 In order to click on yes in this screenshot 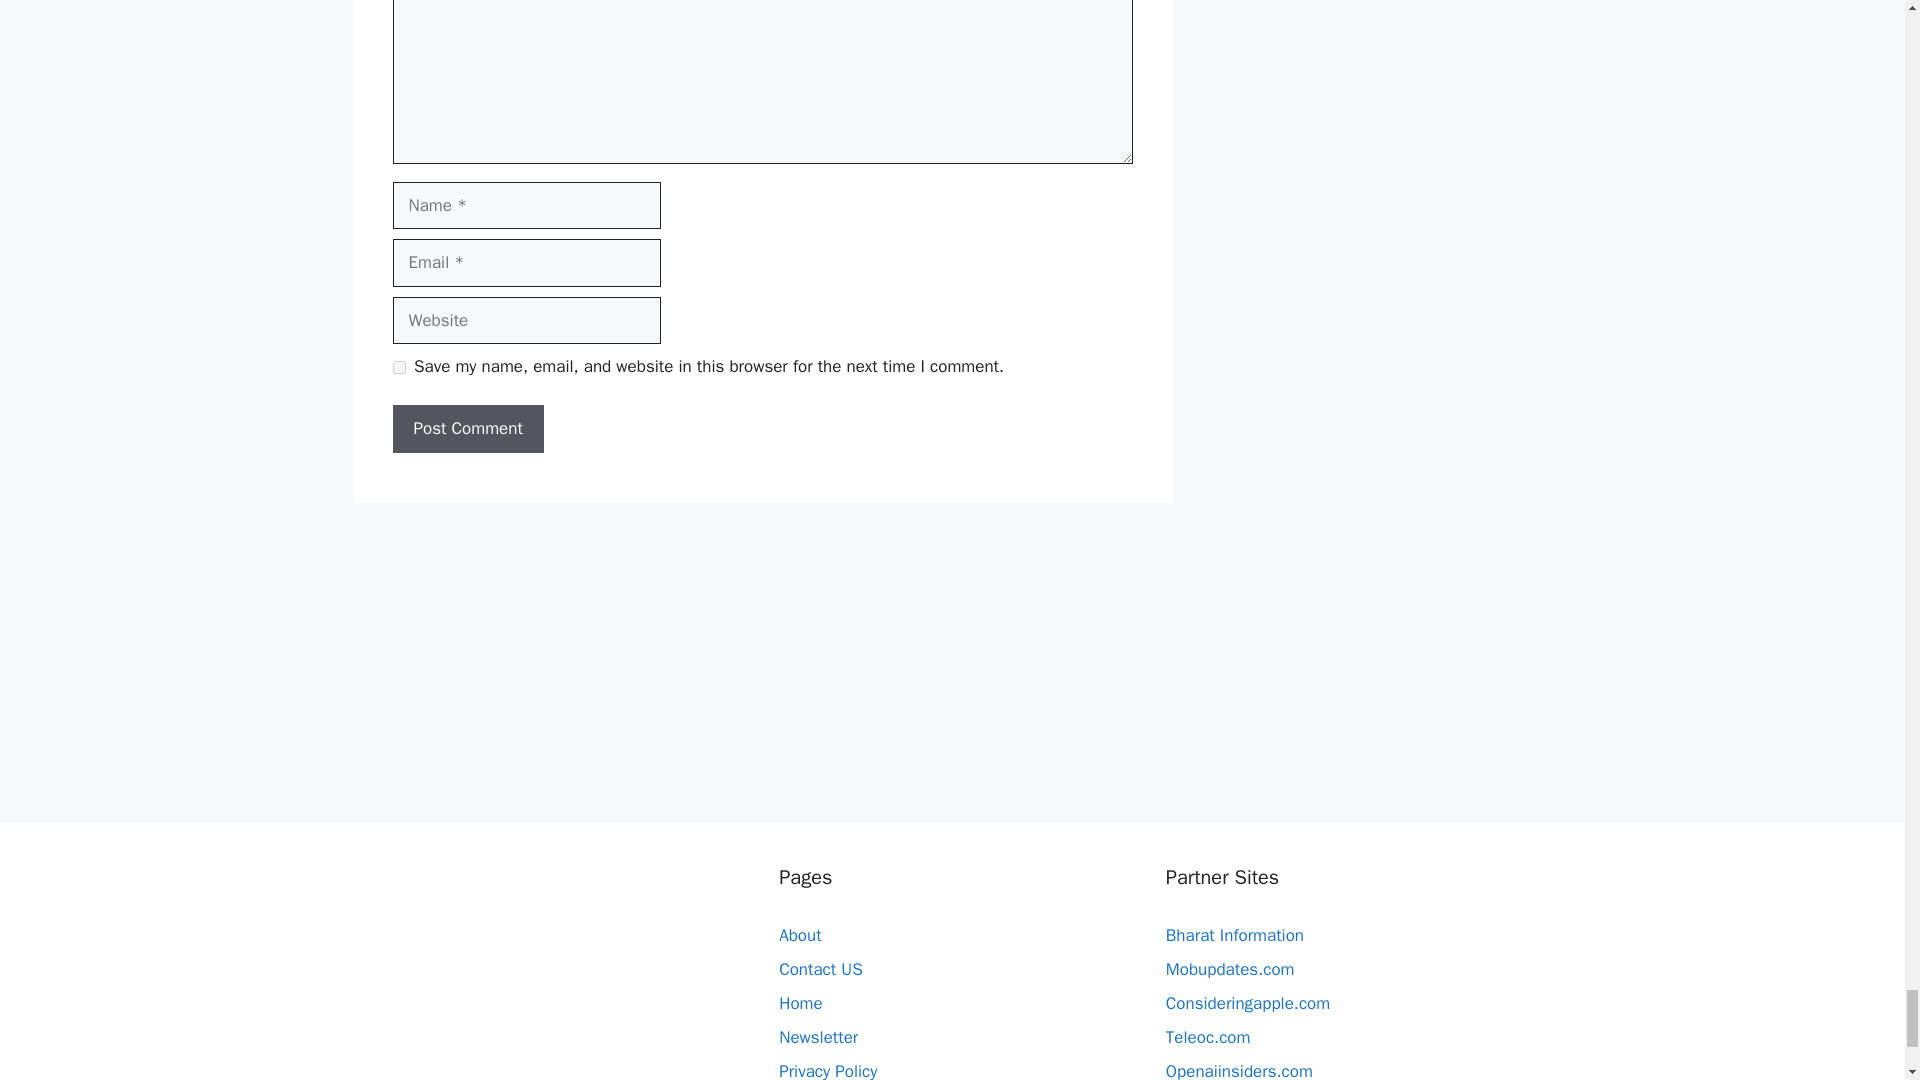, I will do `click(398, 366)`.